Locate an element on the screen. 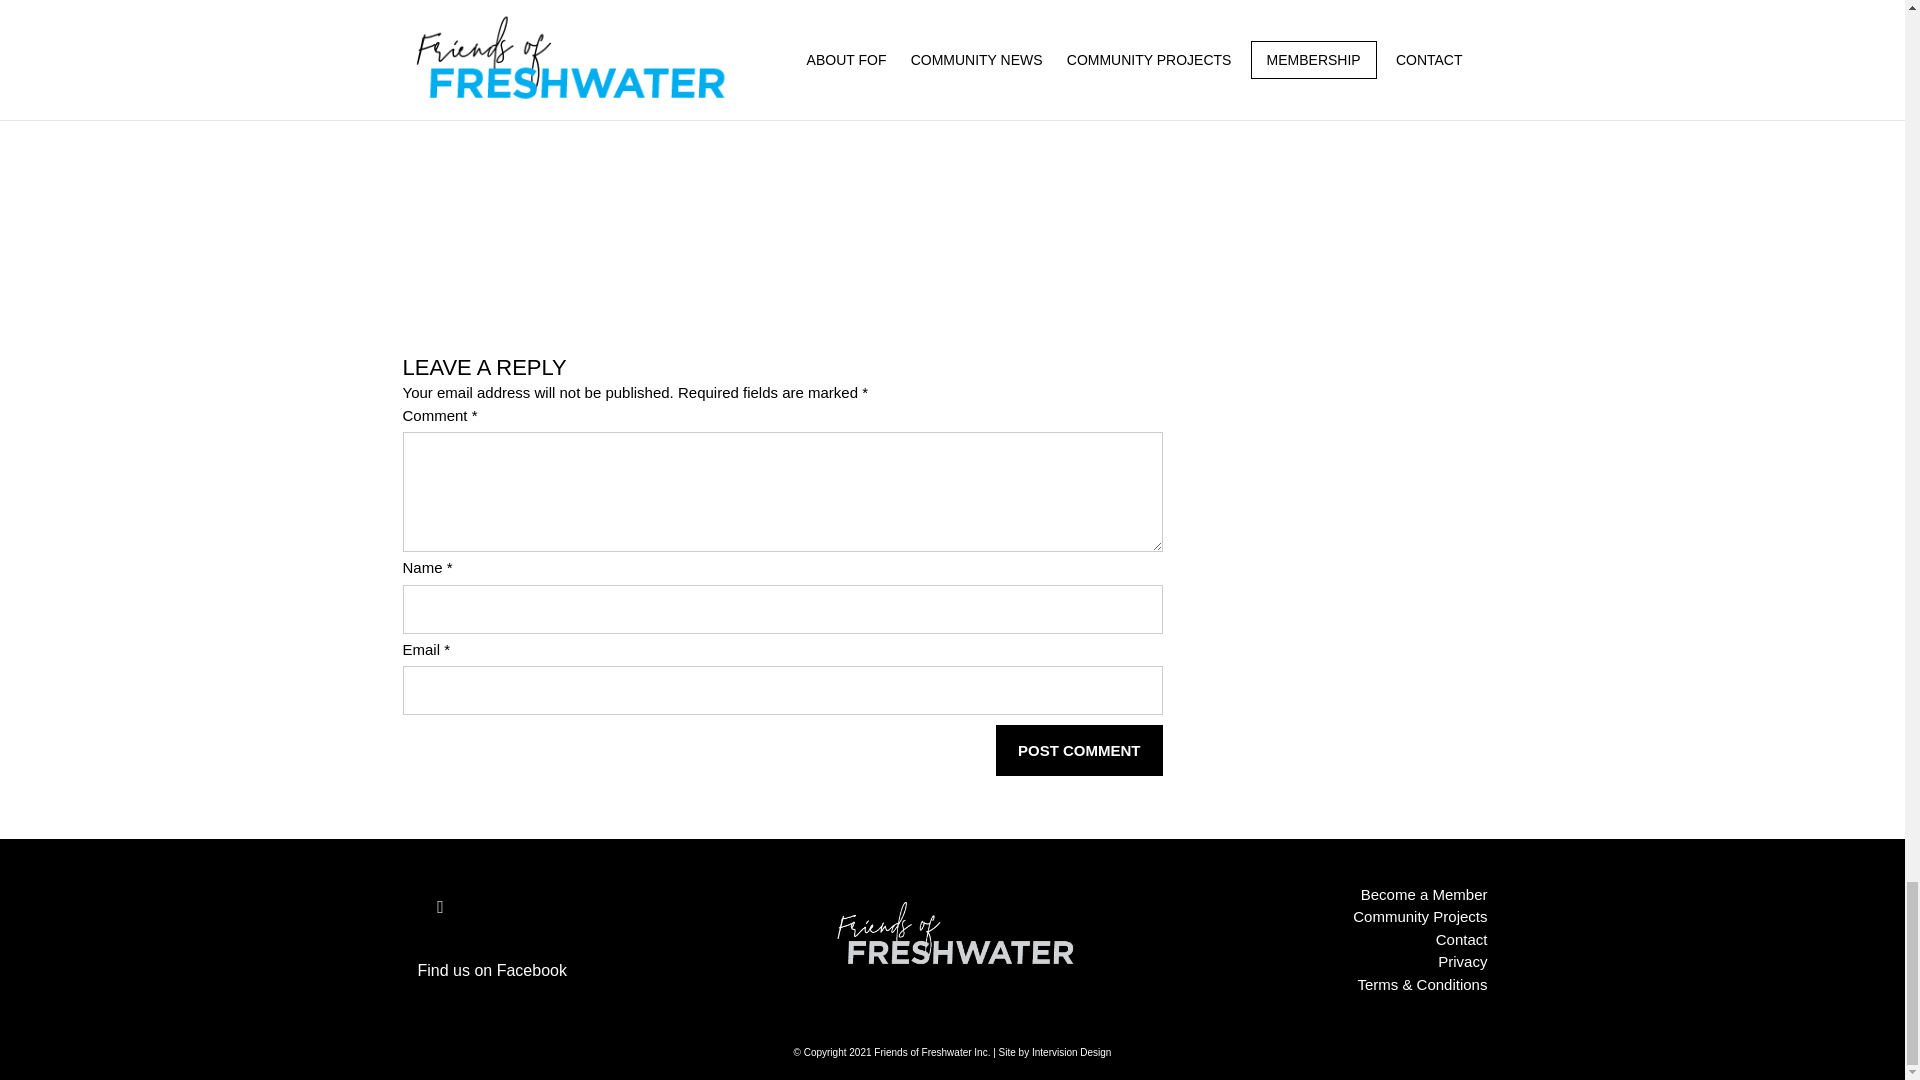 The height and width of the screenshot is (1080, 1920). Community Projects is located at coordinates (1420, 916).